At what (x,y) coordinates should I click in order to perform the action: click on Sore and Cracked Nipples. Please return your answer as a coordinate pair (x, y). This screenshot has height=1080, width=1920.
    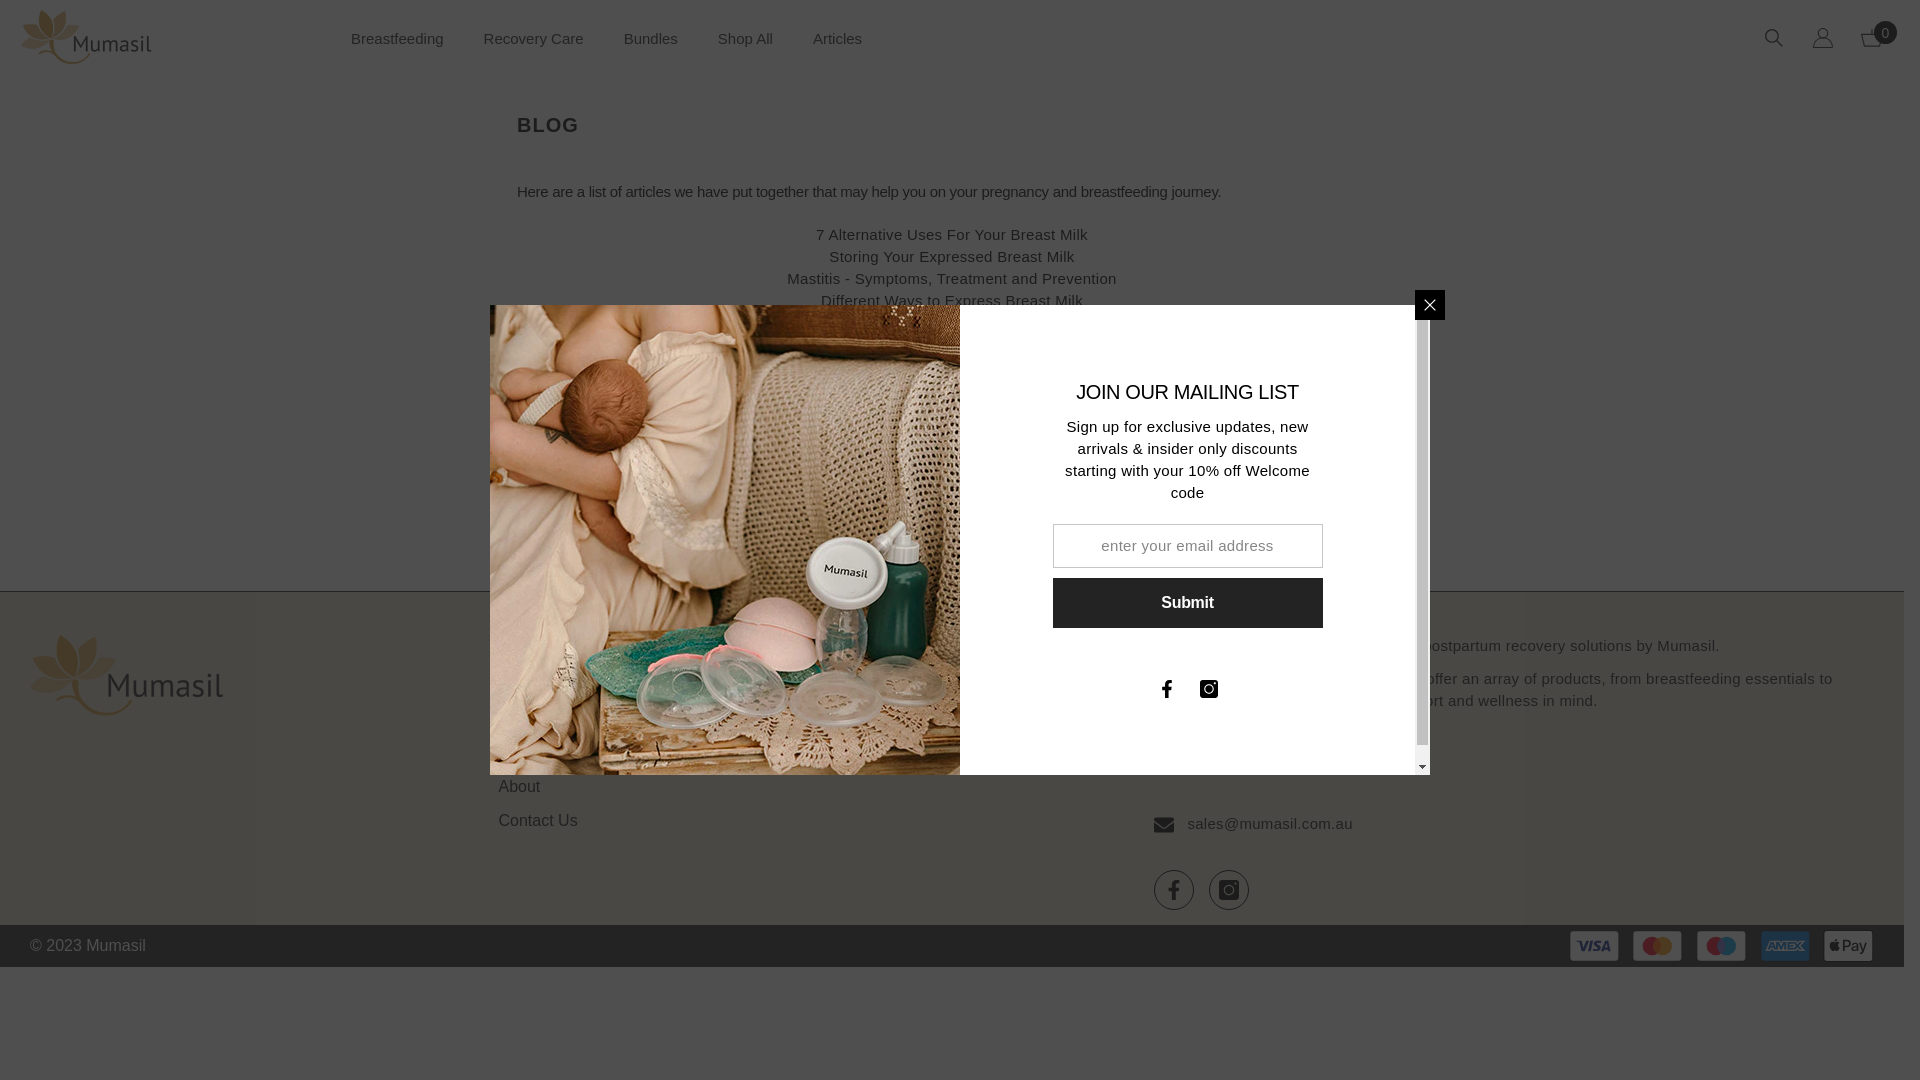
    Looking at the image, I should click on (952, 344).